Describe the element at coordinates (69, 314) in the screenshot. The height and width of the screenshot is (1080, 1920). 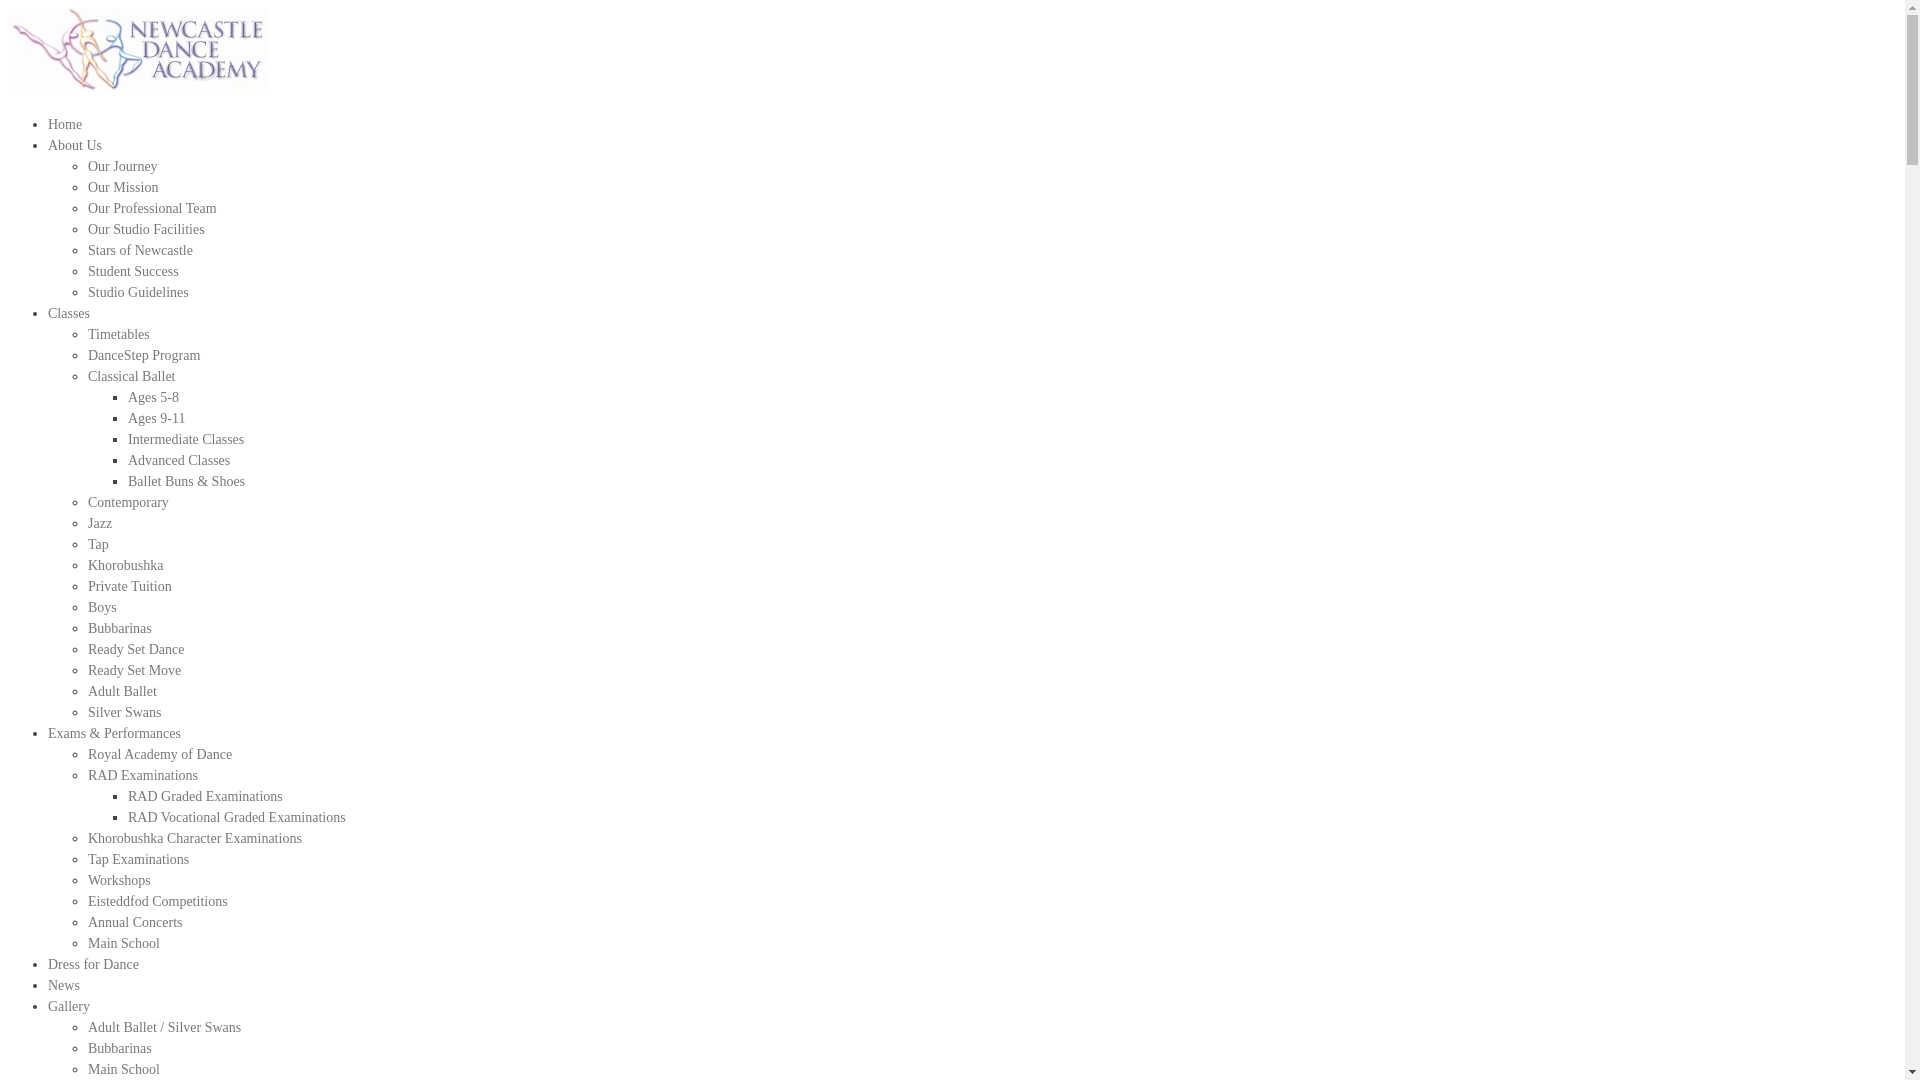
I see `Classes` at that location.